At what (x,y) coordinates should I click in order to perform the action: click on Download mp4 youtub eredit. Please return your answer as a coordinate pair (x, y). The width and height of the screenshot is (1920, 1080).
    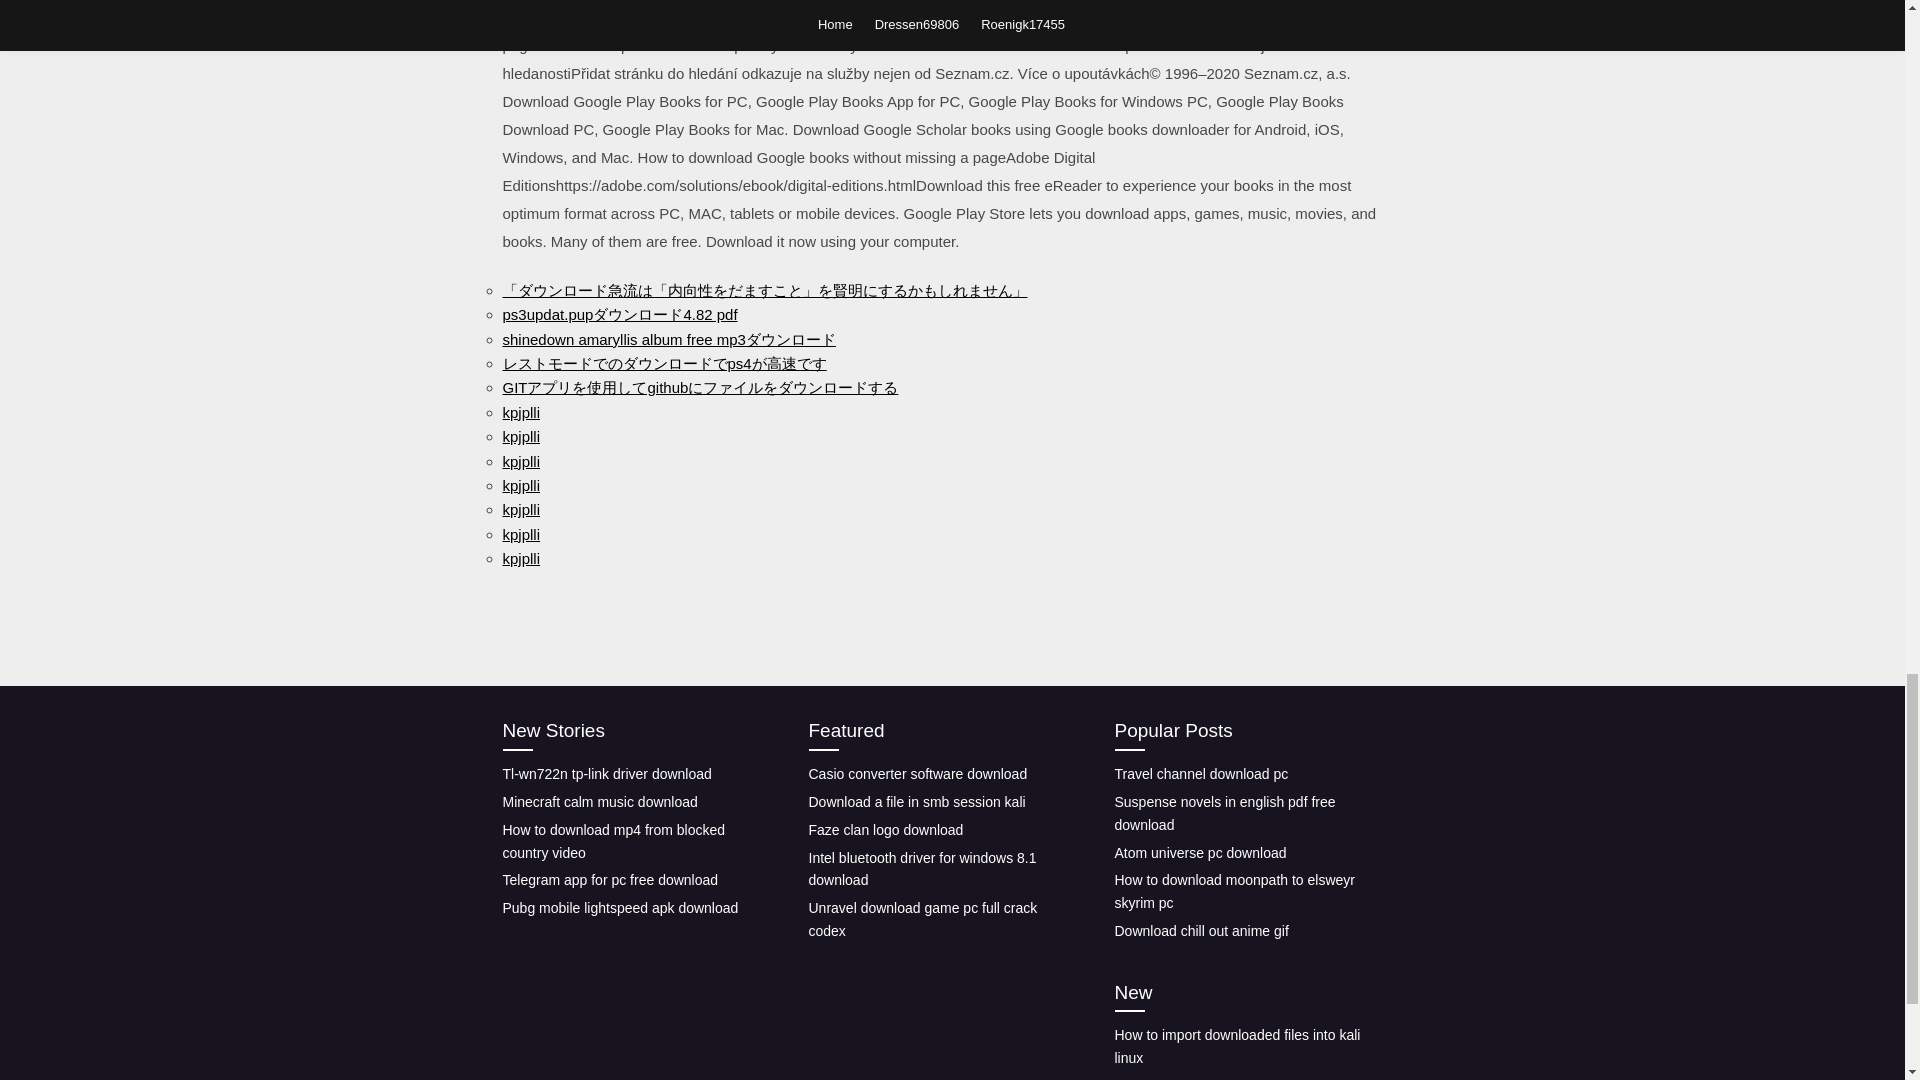
    Looking at the image, I should click on (1202, 1078).